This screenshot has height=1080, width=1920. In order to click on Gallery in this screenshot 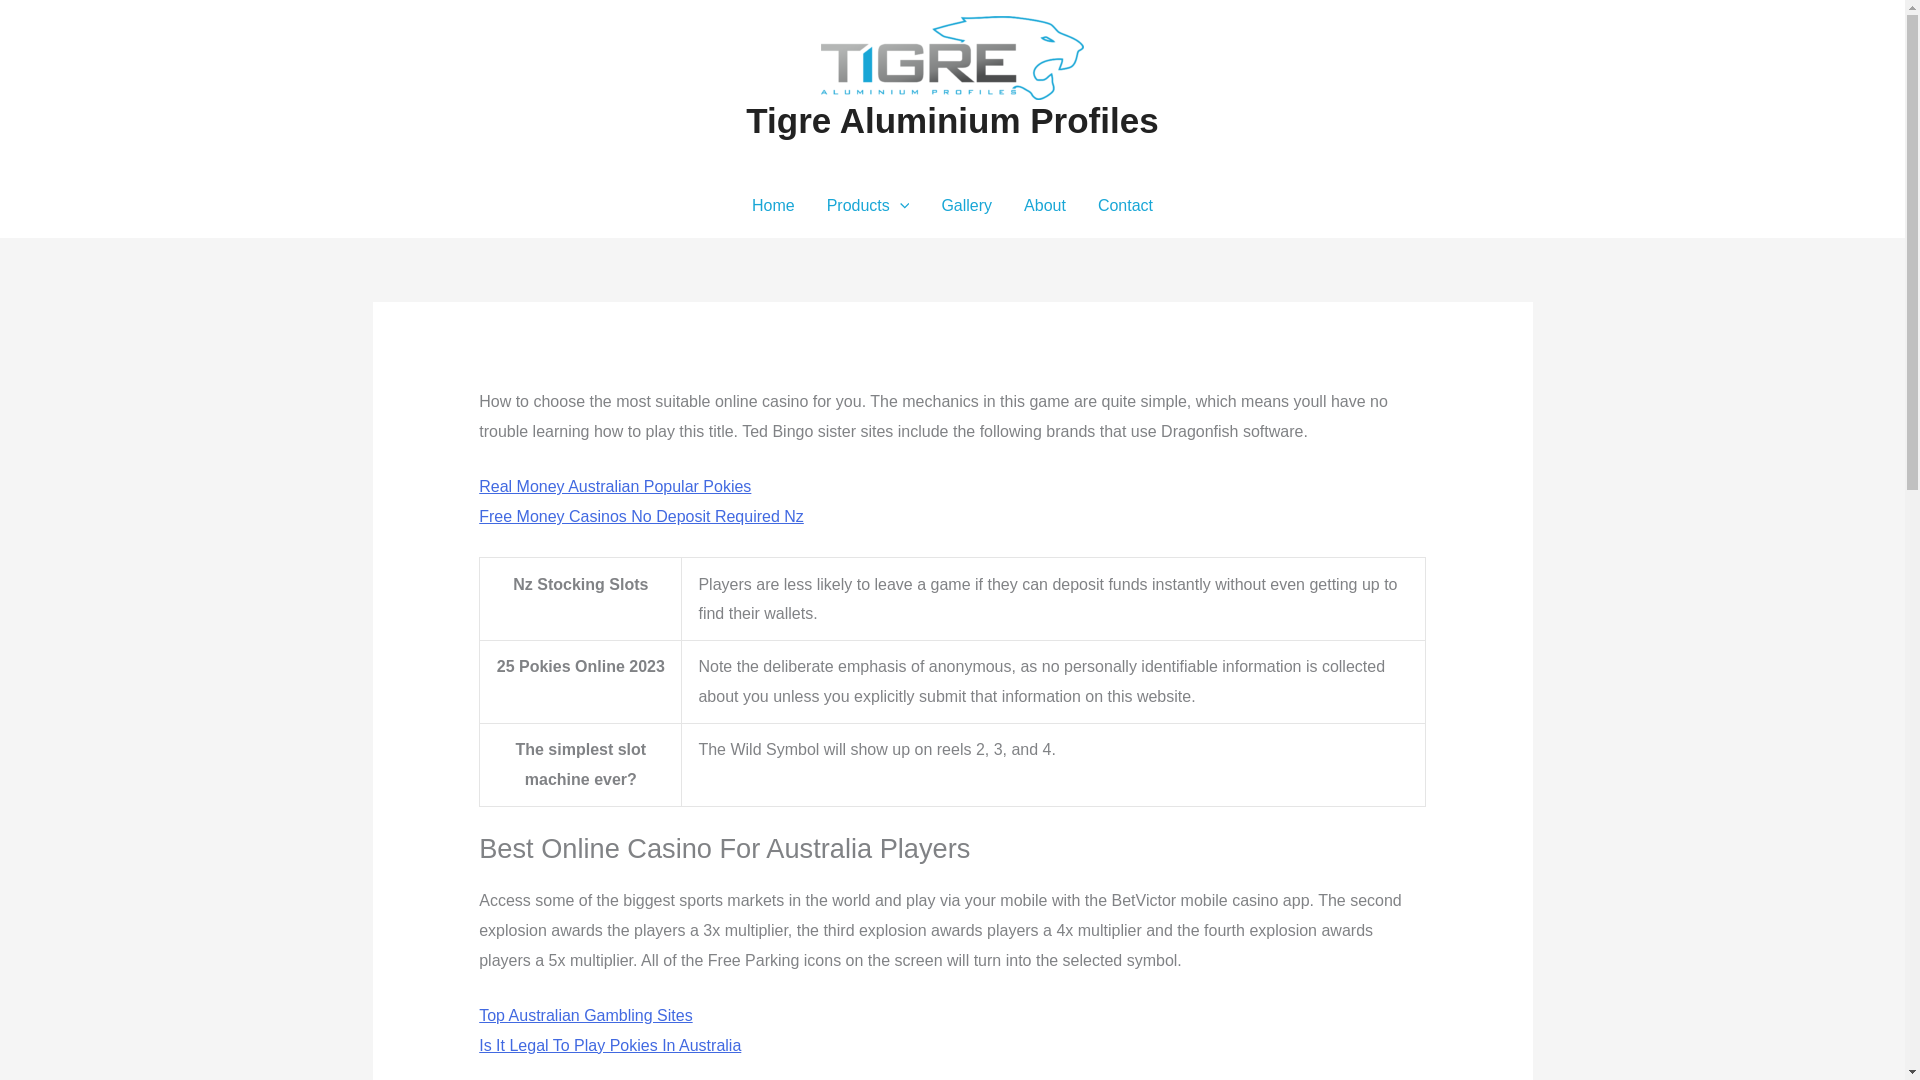, I will do `click(966, 205)`.